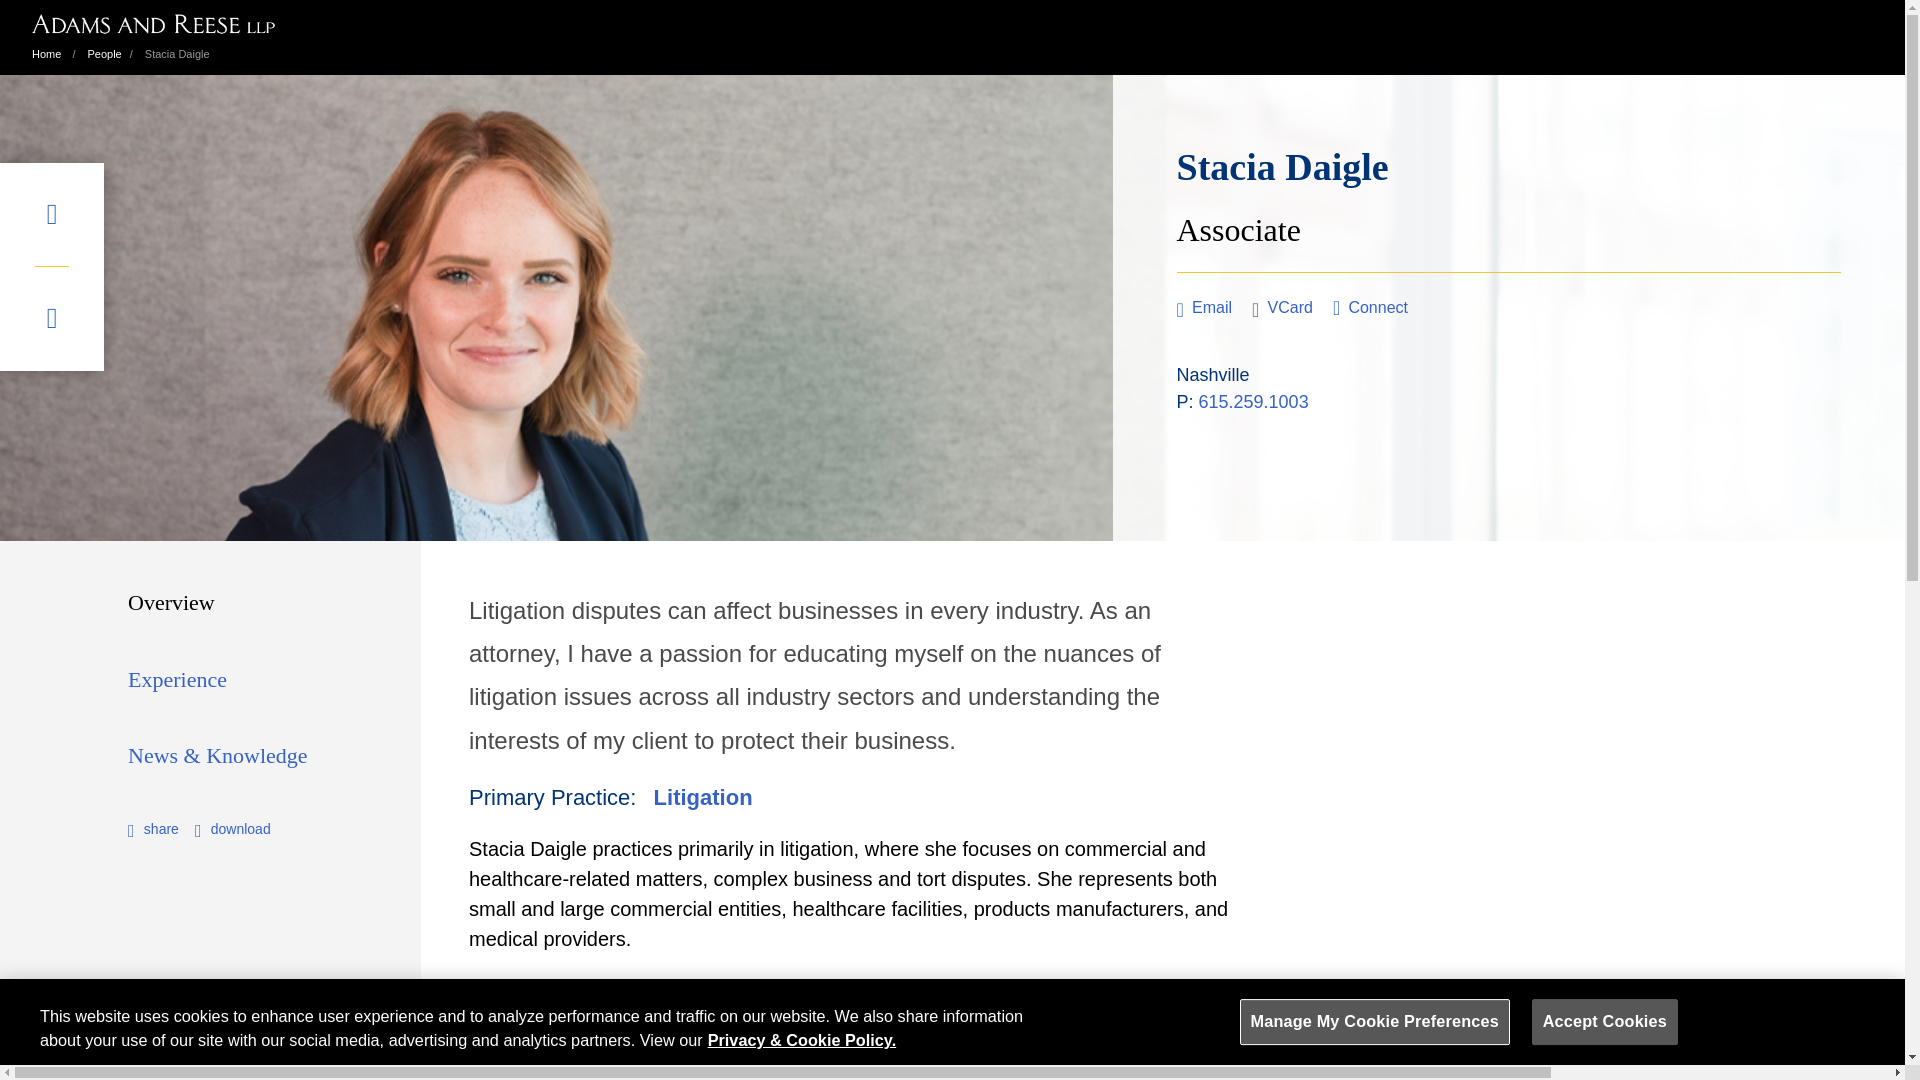 The height and width of the screenshot is (1080, 1920). What do you see at coordinates (1282, 307) in the screenshot?
I see `VCard` at bounding box center [1282, 307].